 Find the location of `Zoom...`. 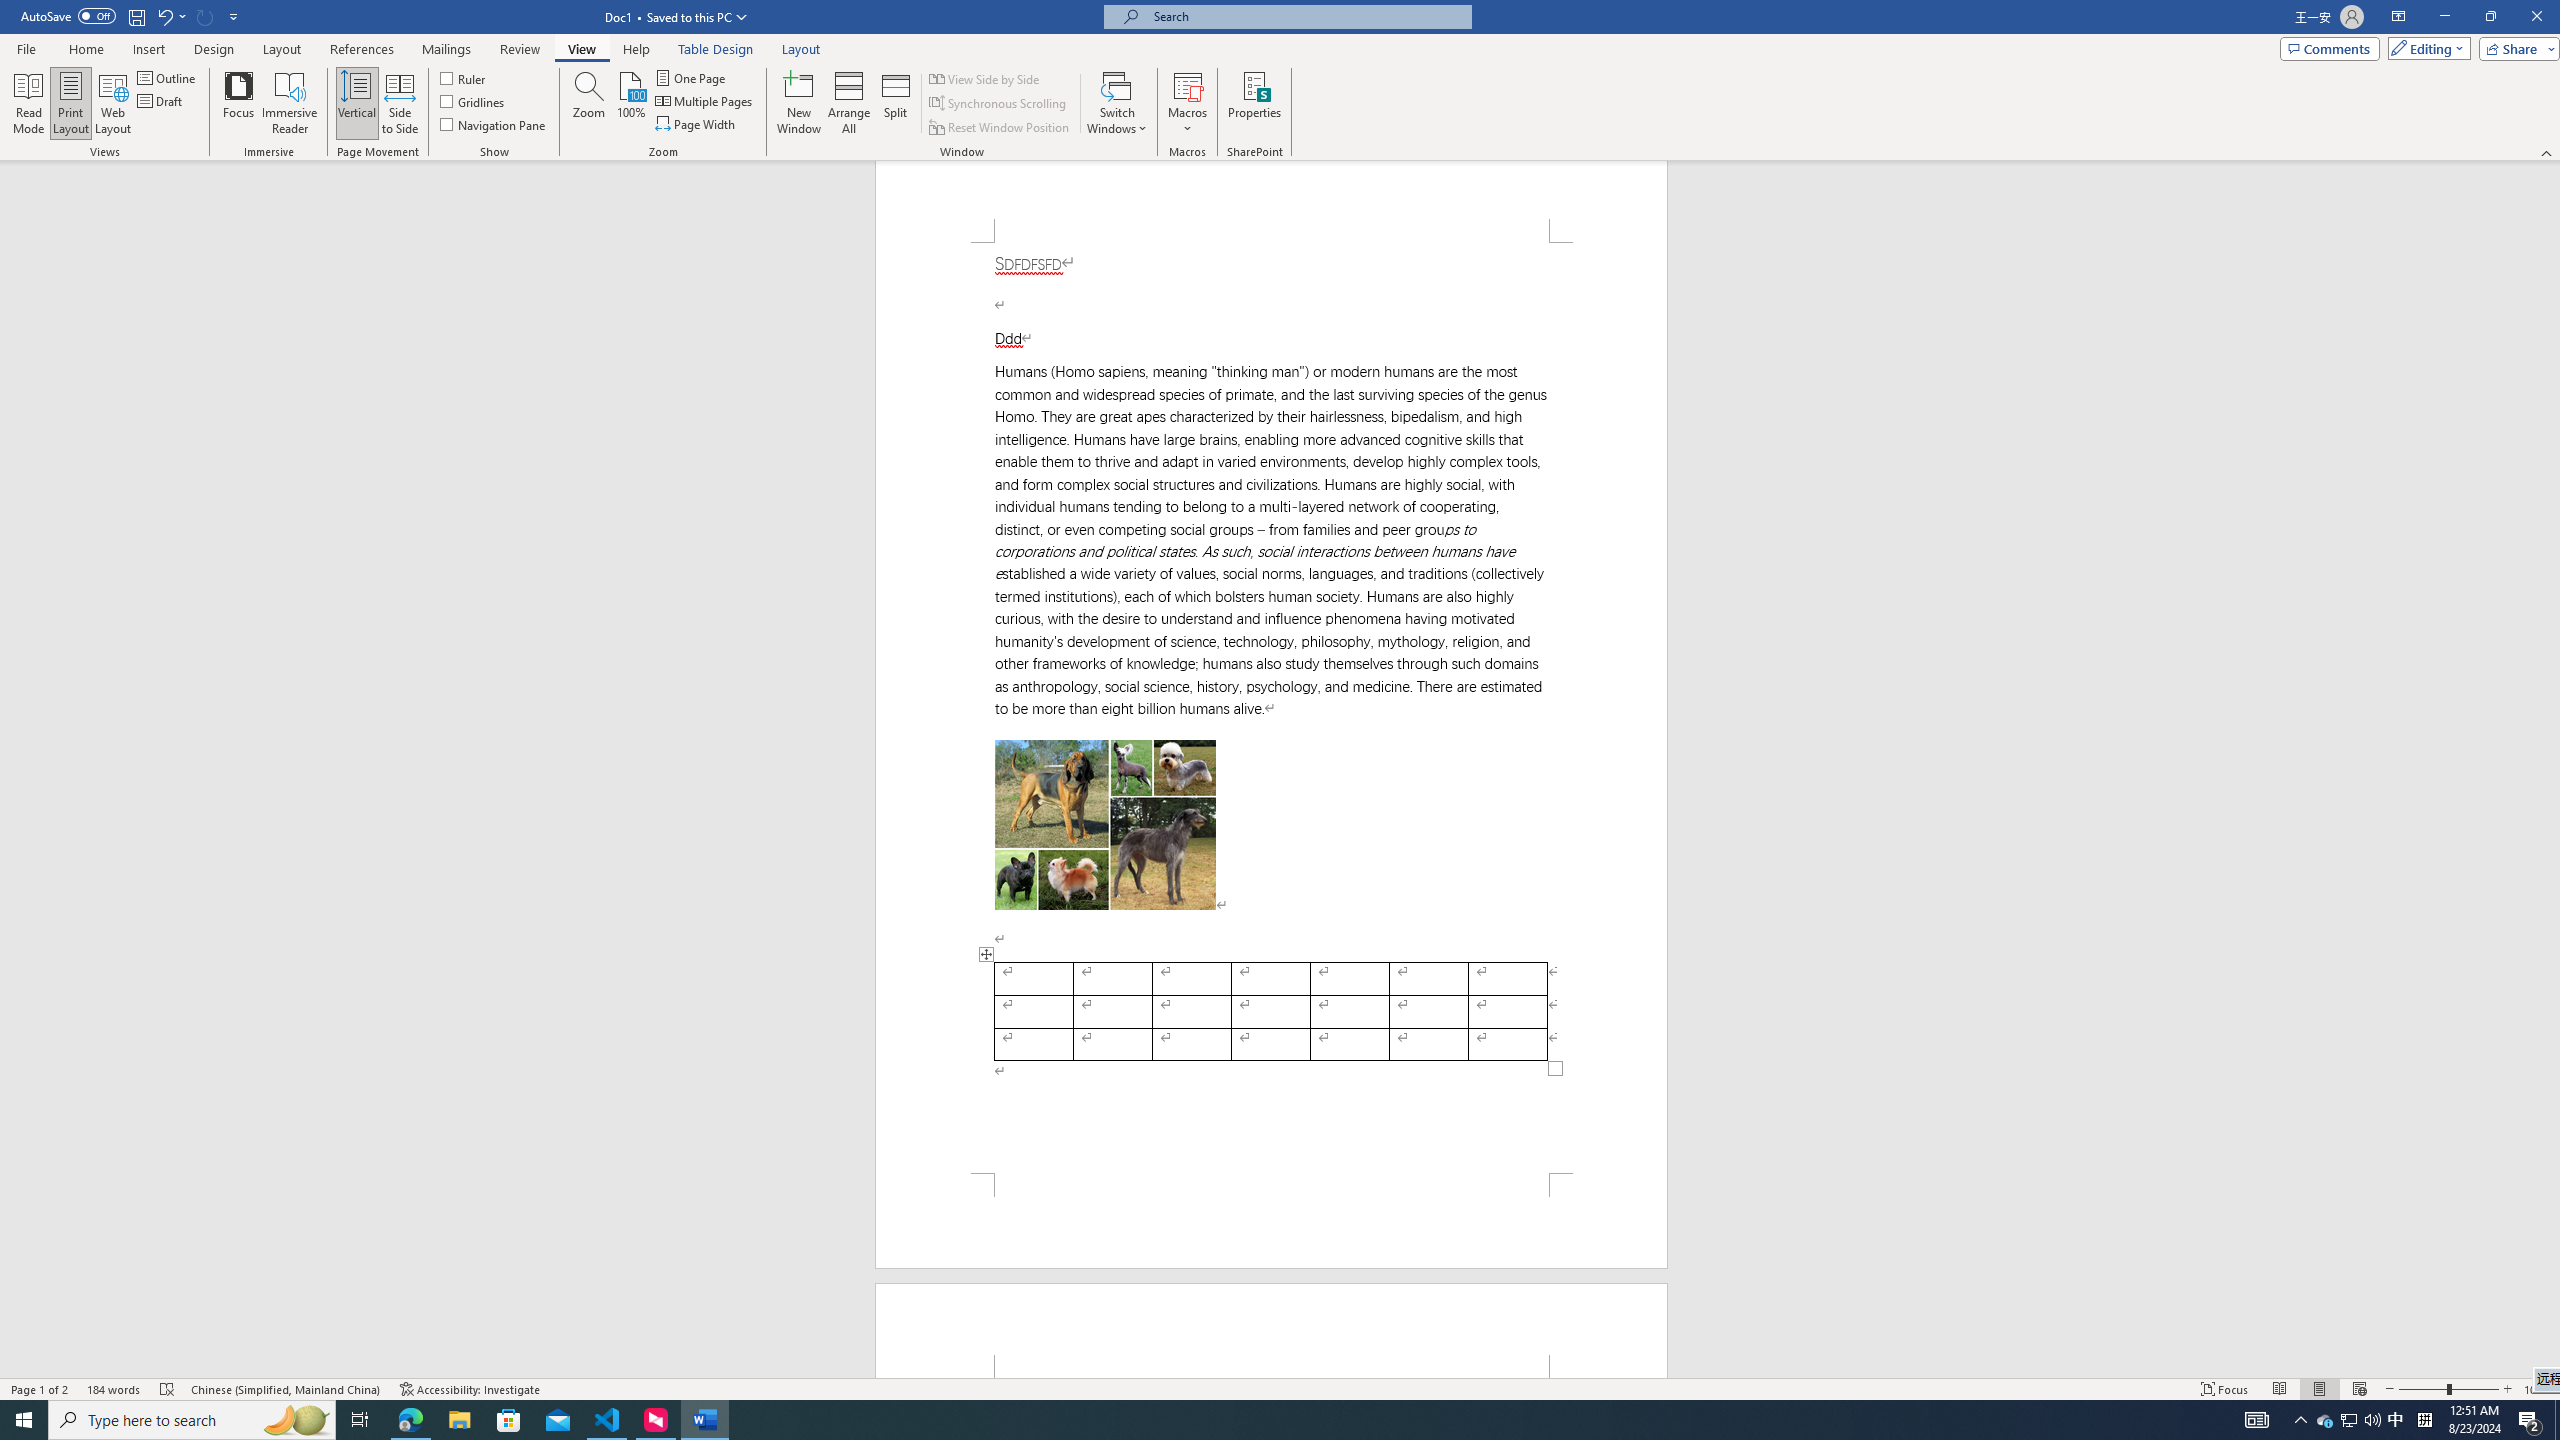

Zoom... is located at coordinates (588, 103).